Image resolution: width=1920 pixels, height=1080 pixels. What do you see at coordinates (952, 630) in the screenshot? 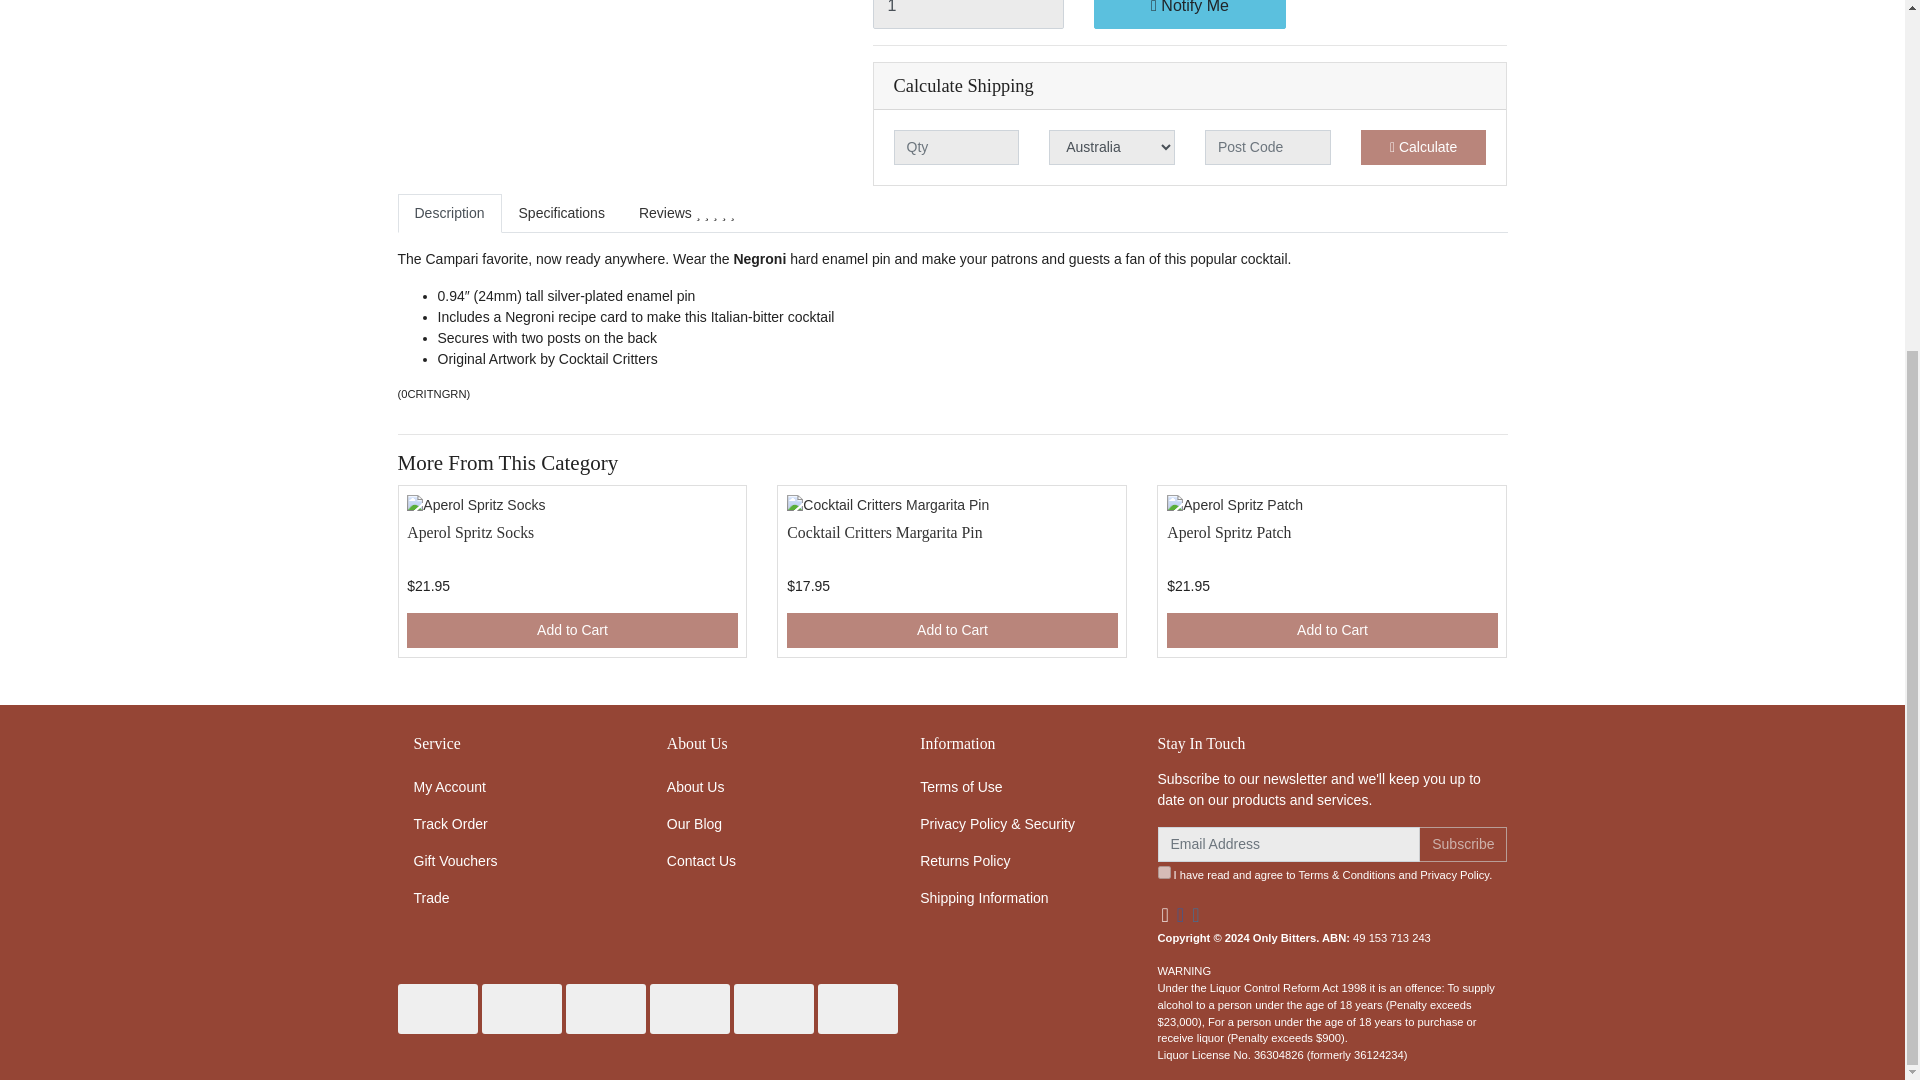
I see `Add Cocktail Critters Margarita Pin to Cart` at bounding box center [952, 630].